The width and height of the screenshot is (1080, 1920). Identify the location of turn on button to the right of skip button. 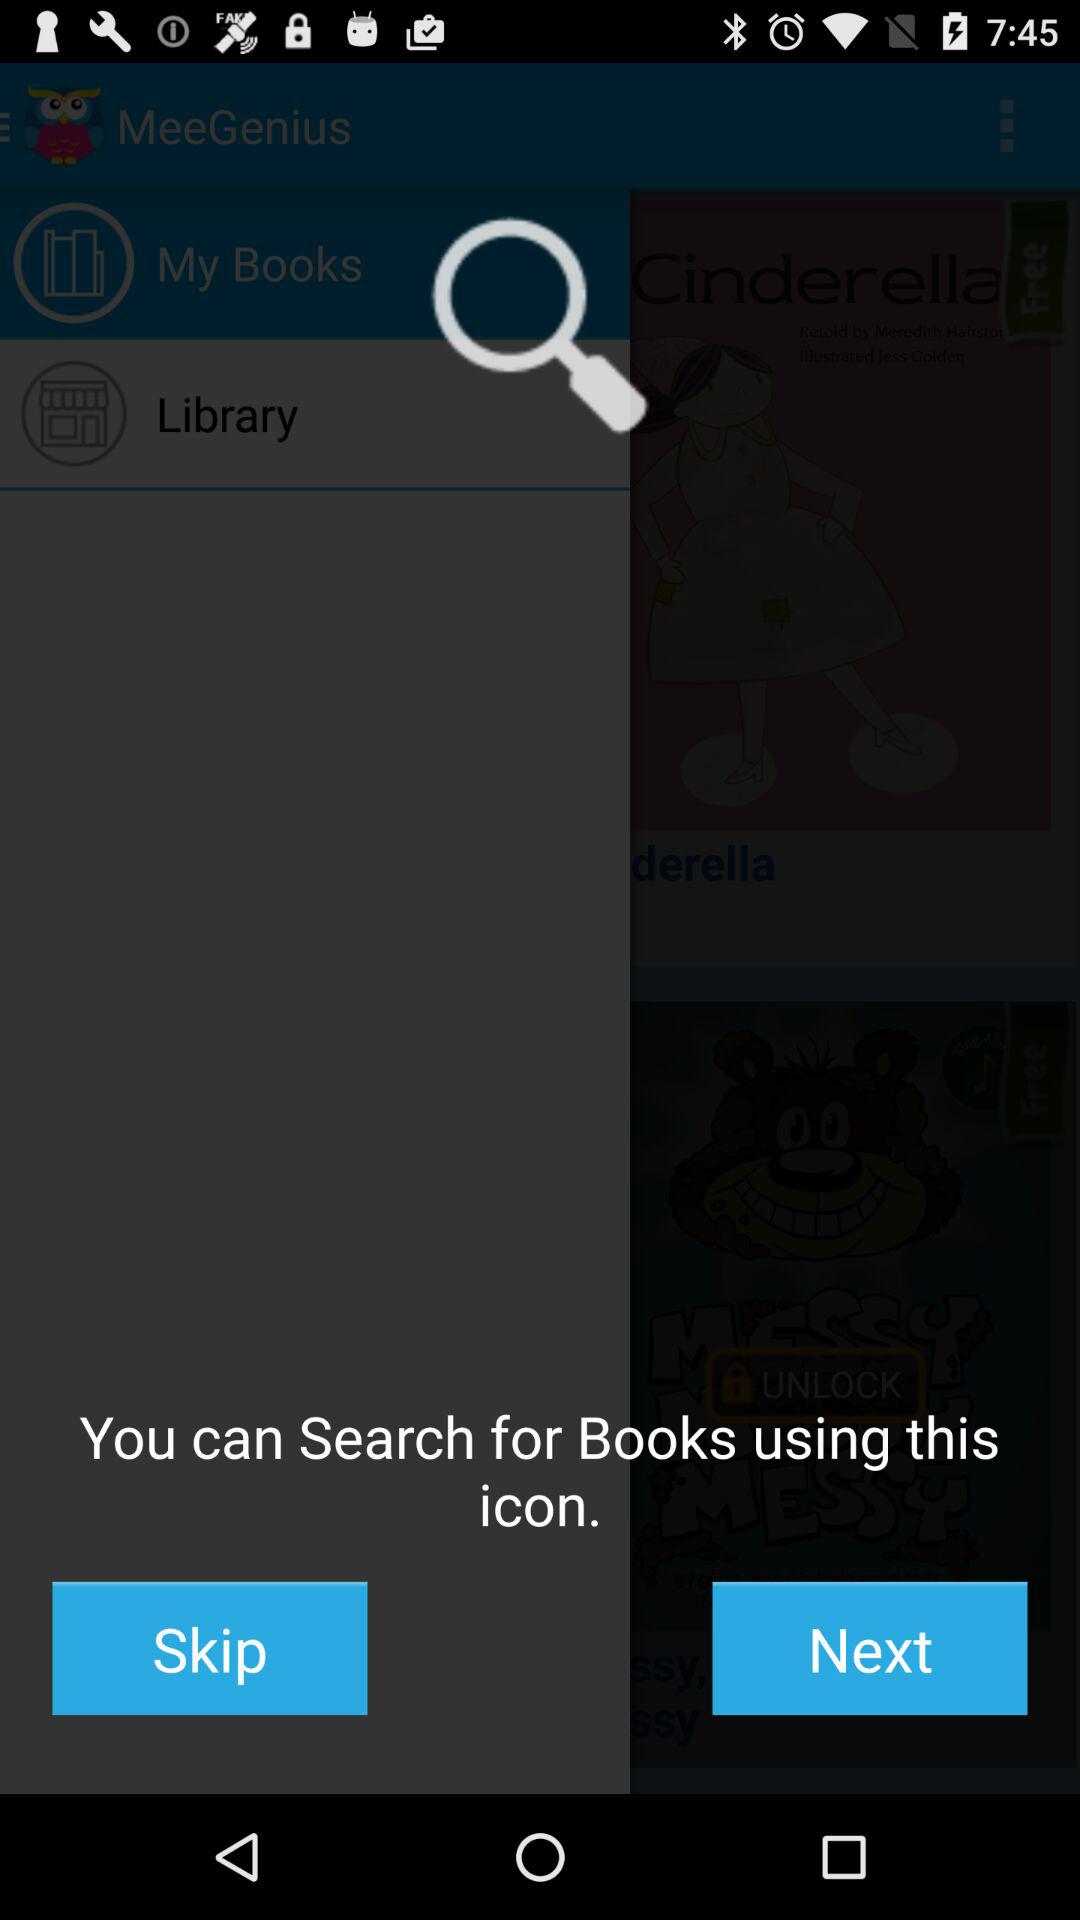
(870, 1648).